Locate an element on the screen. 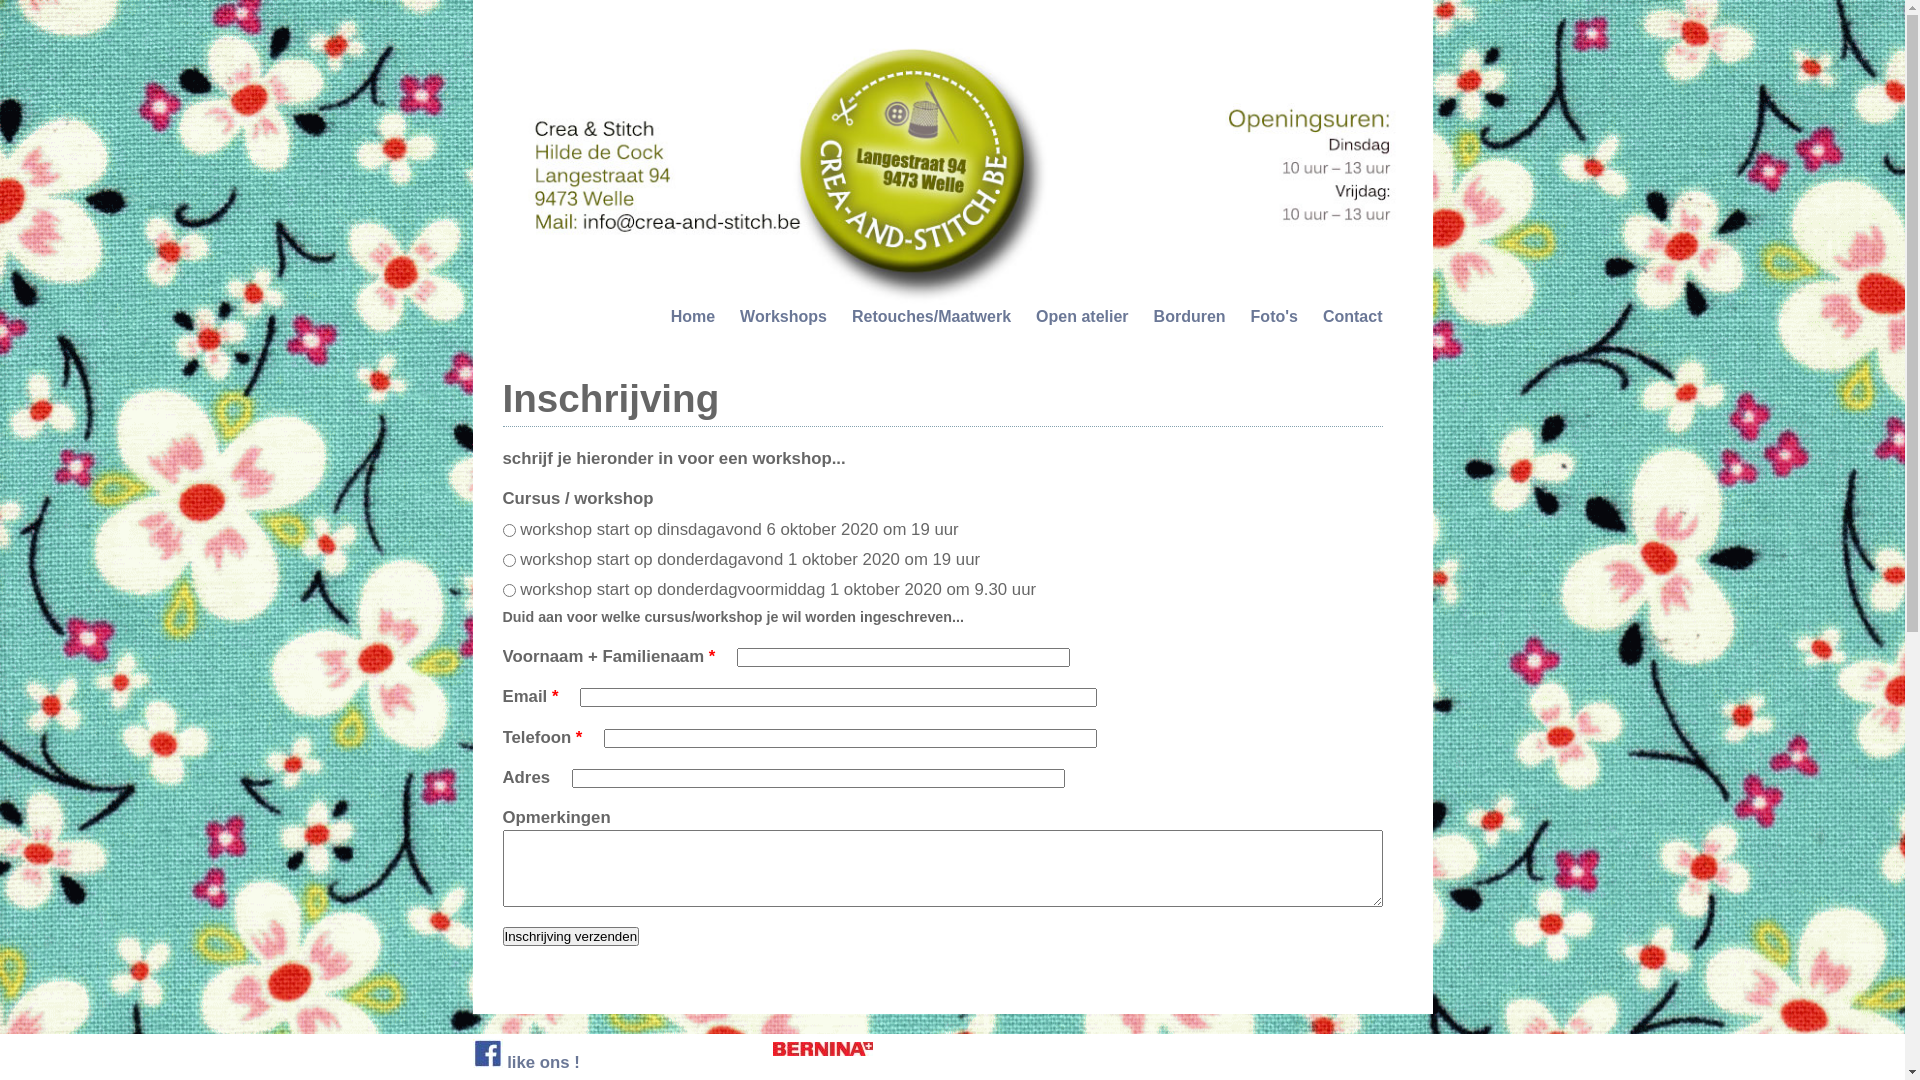 The height and width of the screenshot is (1080, 1920). Overslaan en naar de inhoud gaan is located at coordinates (1044, 0).